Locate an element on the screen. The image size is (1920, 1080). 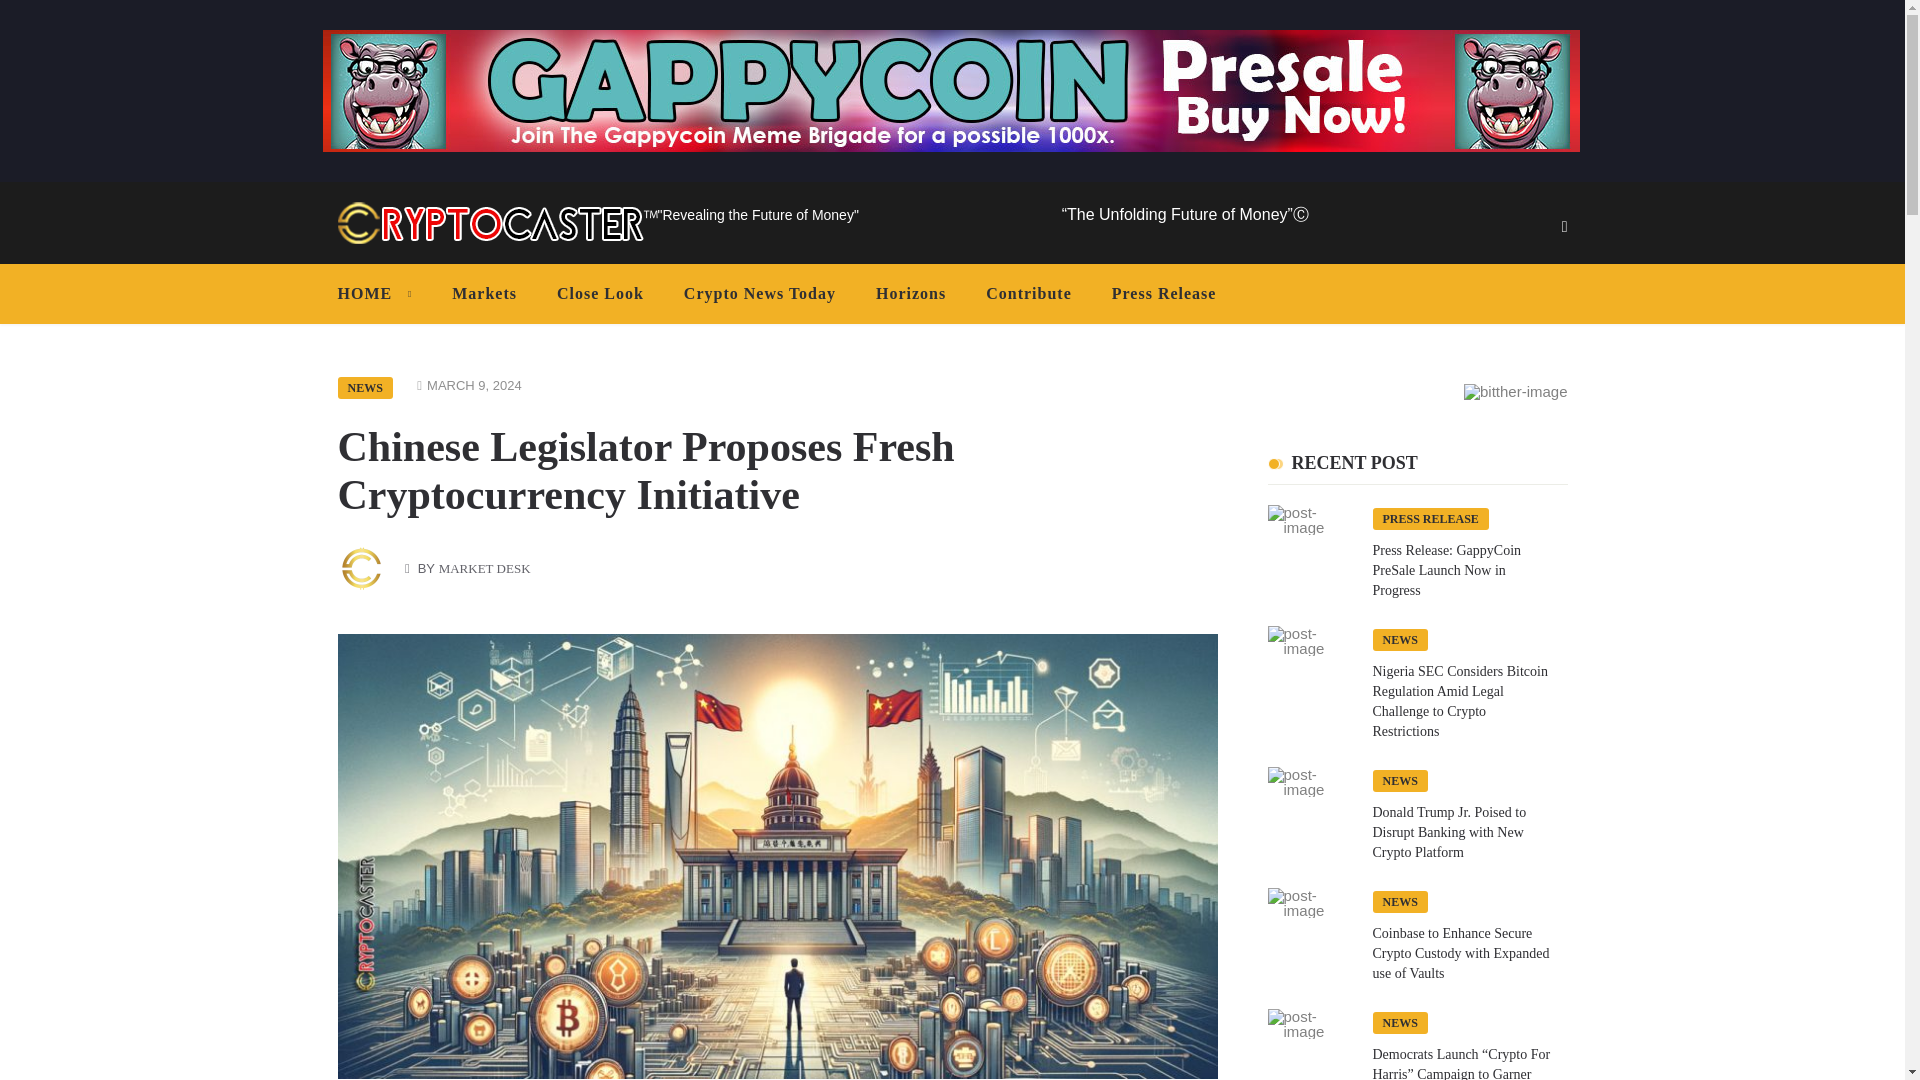
HOME is located at coordinates (380, 294).